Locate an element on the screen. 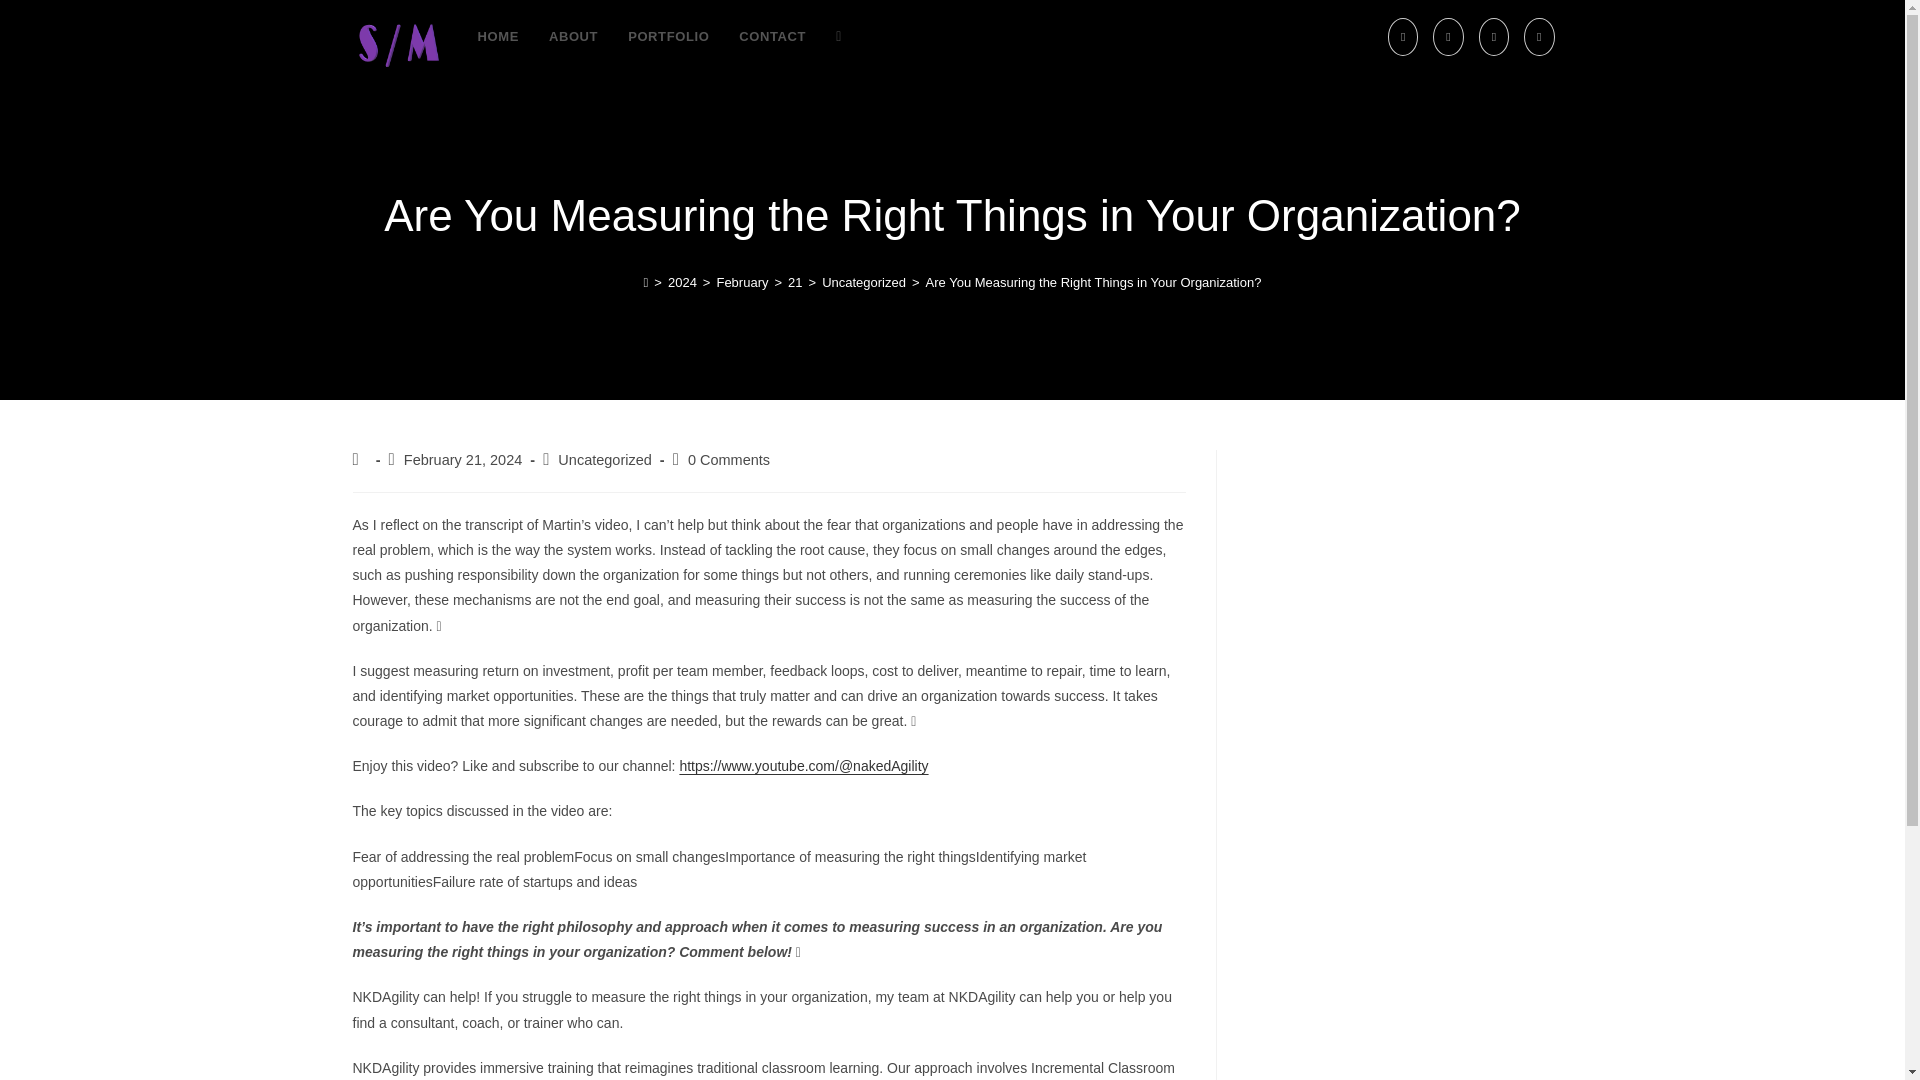  Uncategorized is located at coordinates (605, 460).